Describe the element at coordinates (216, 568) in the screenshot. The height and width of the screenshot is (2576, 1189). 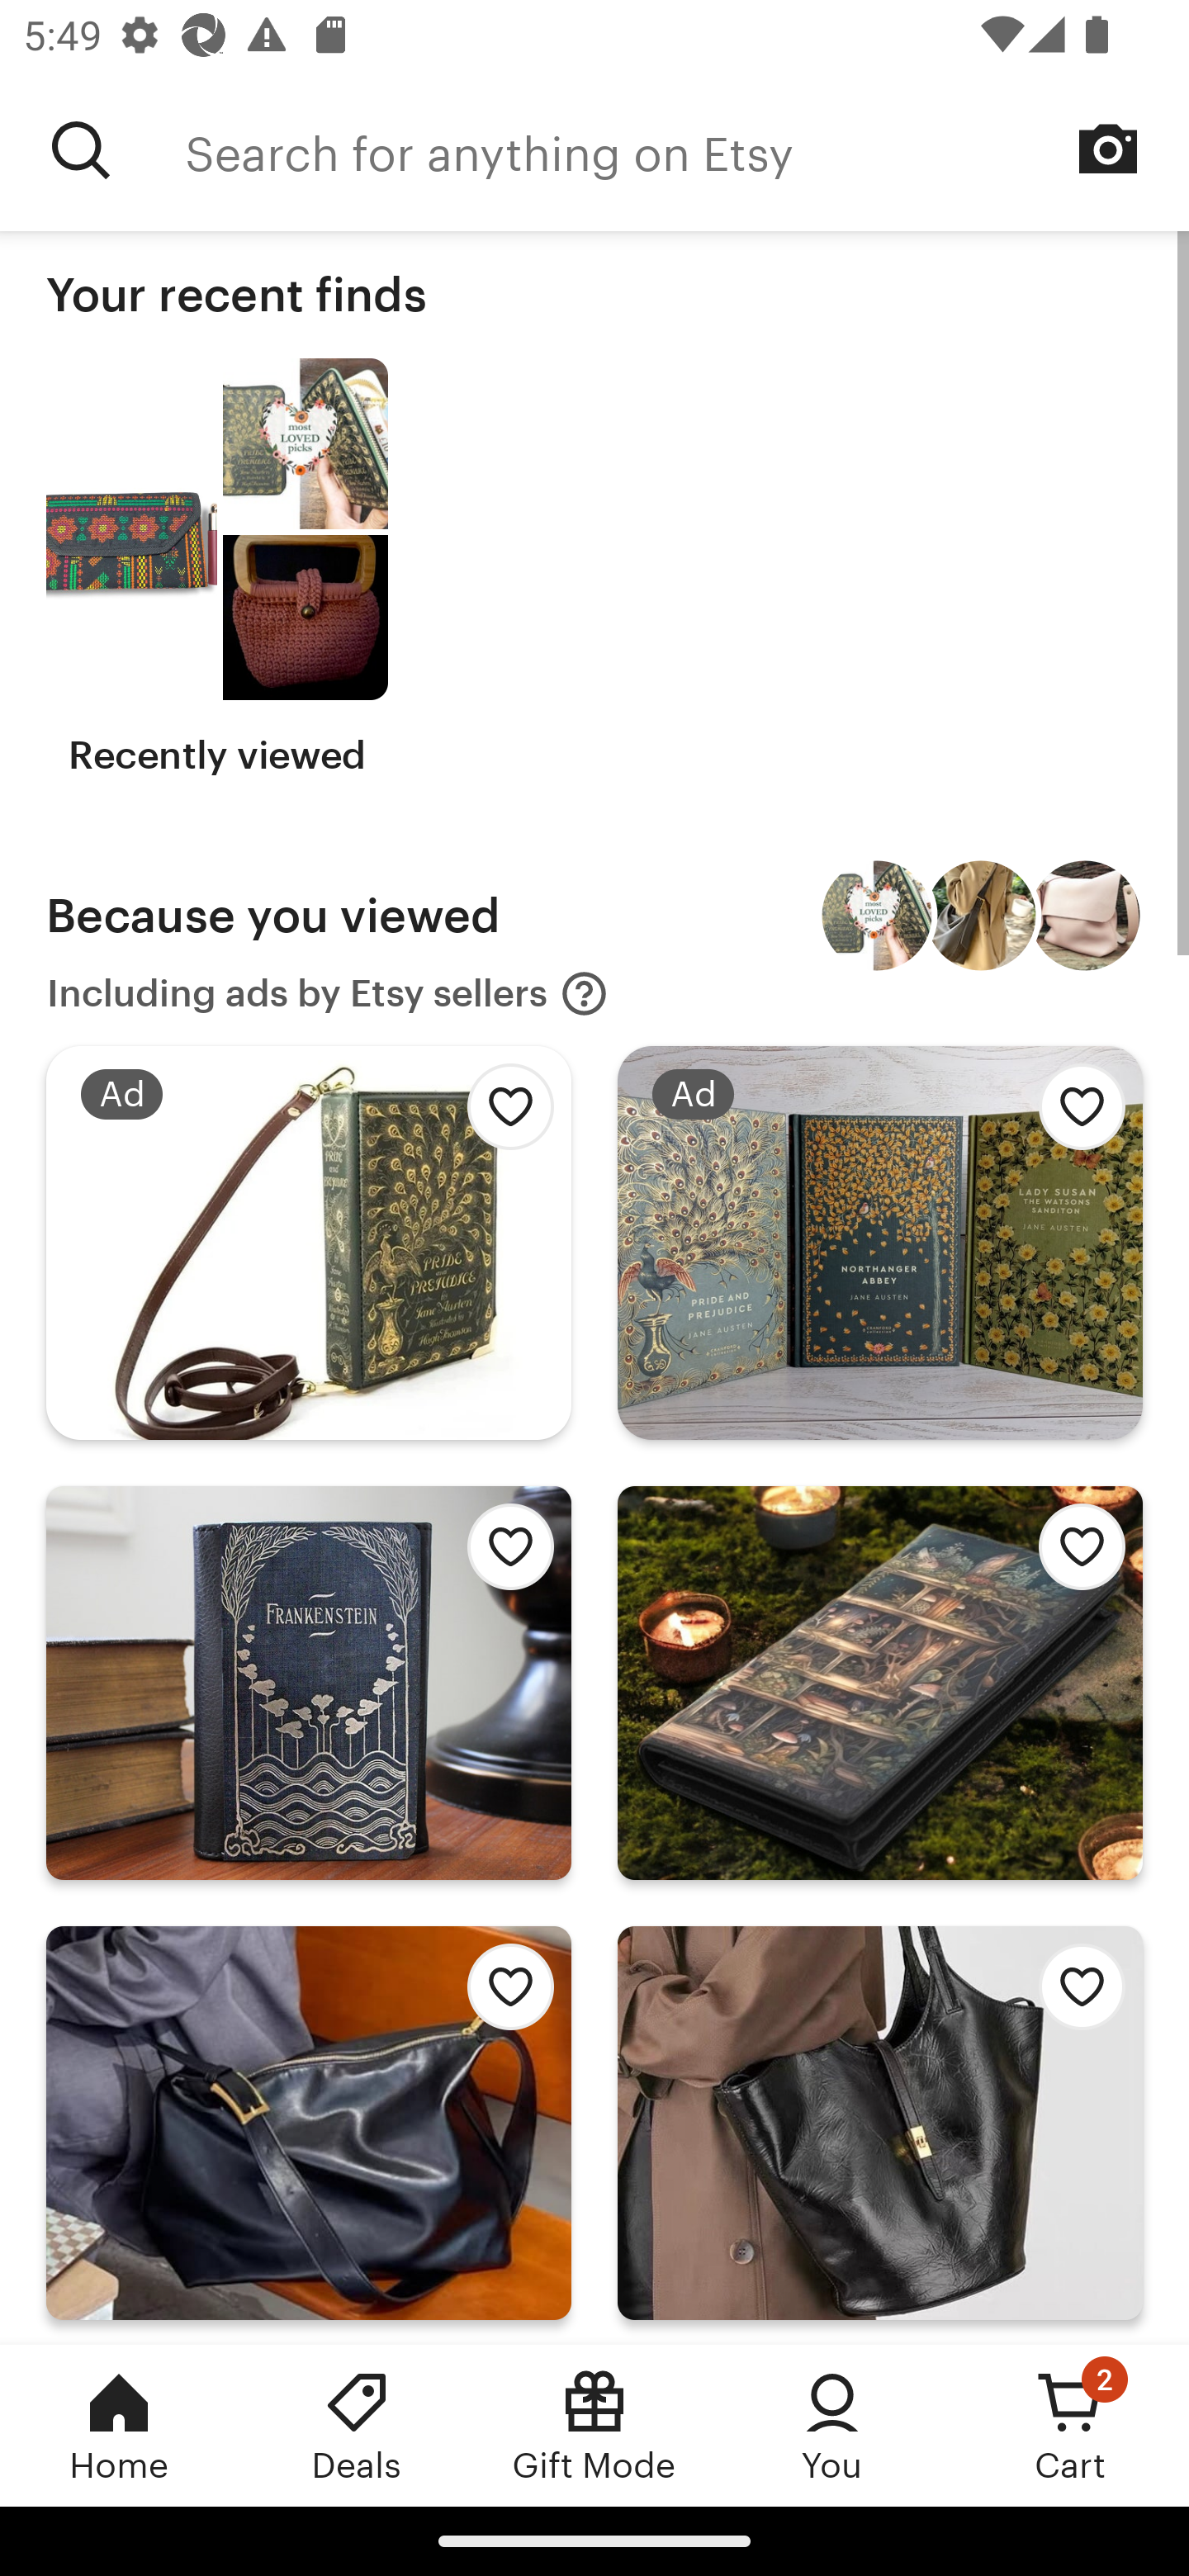
I see `Recently viewed` at that location.